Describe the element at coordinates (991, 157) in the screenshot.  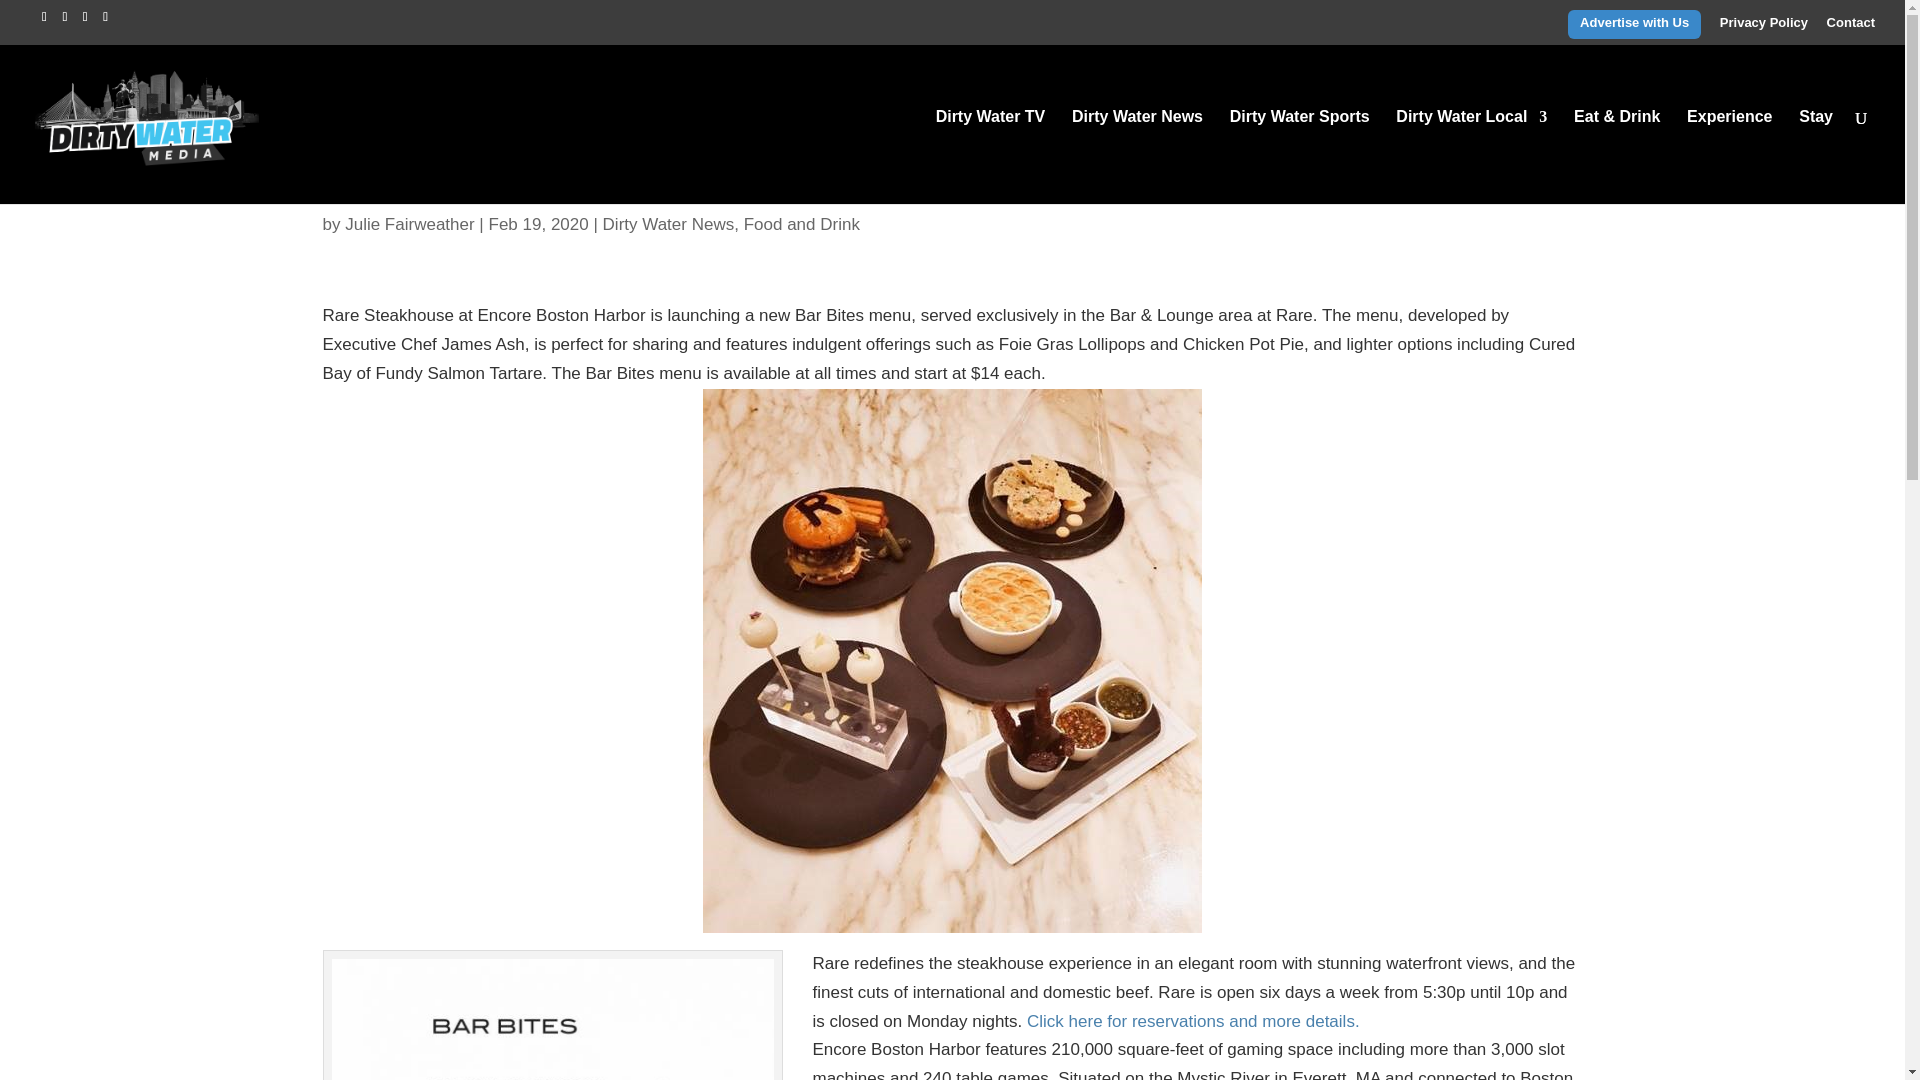
I see `Dirty Water TV` at that location.